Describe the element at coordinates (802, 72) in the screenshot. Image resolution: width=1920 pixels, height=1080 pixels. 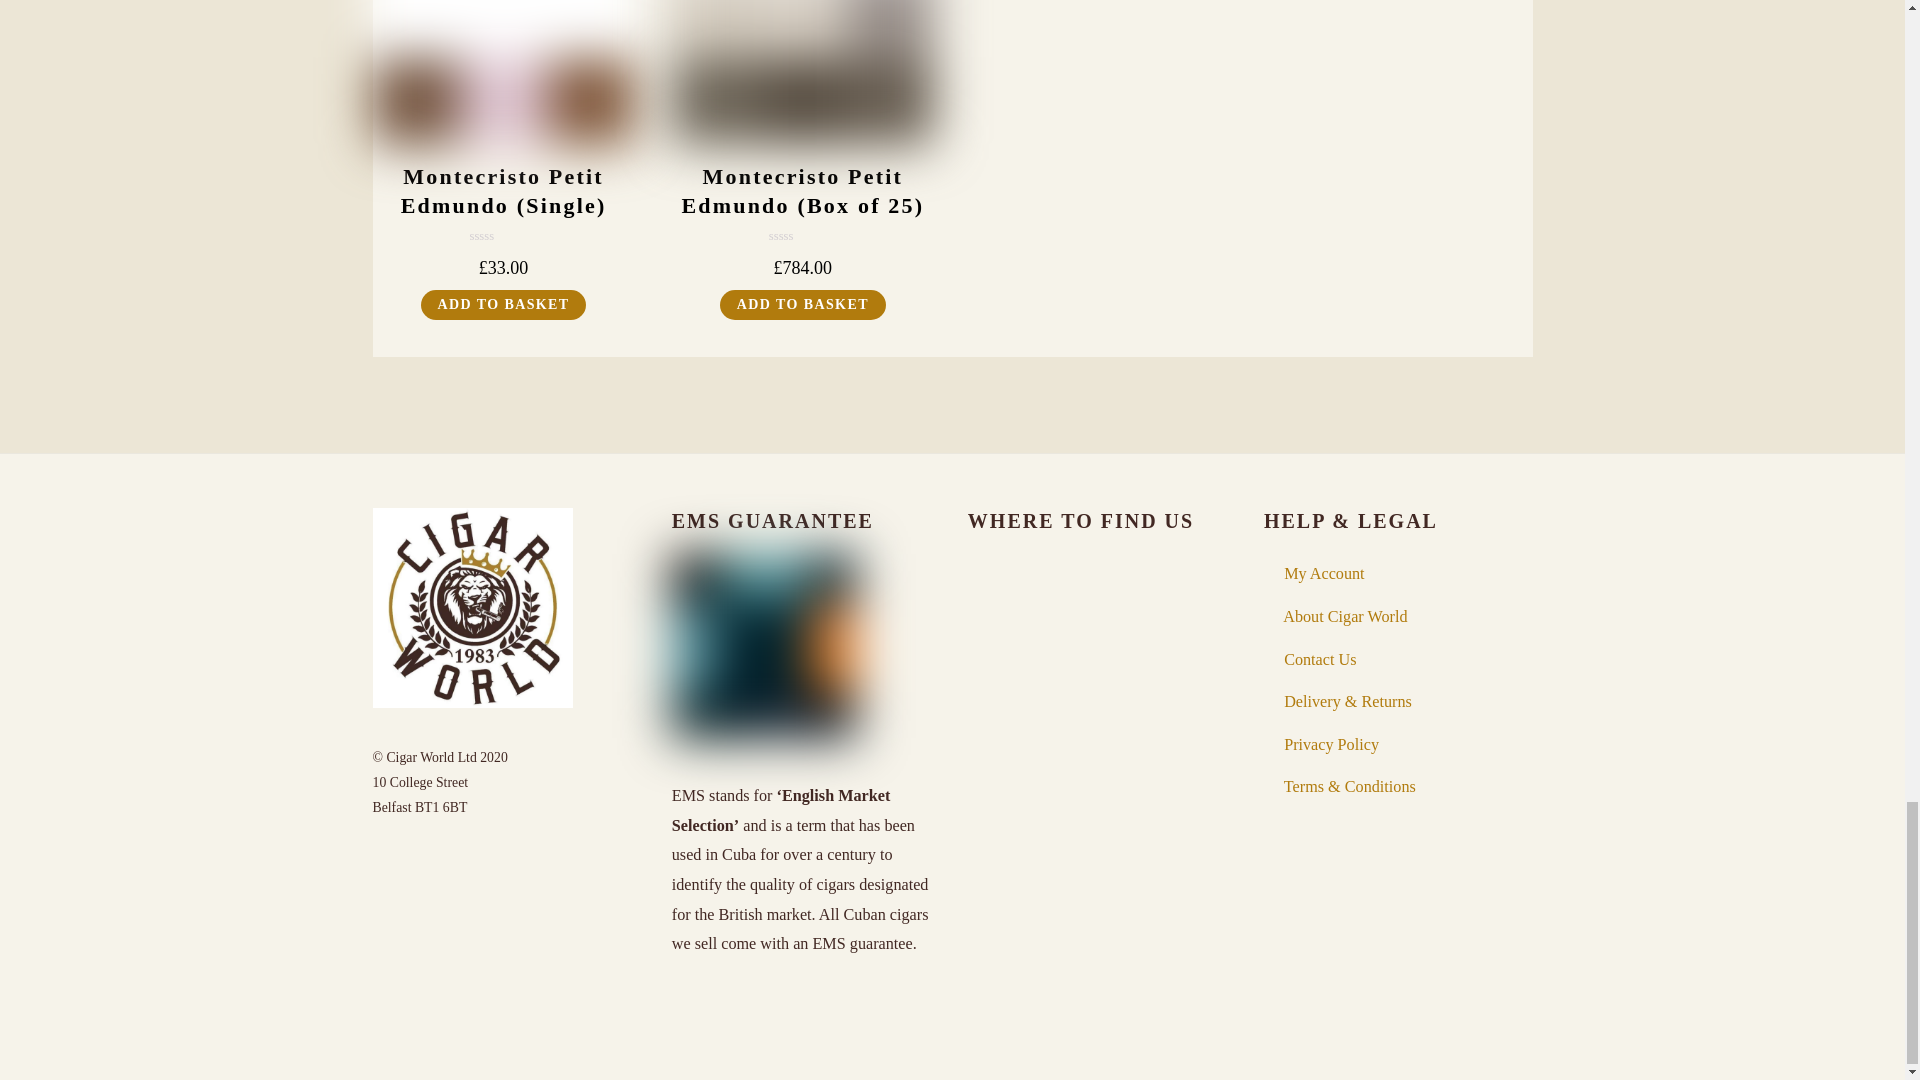
I see `montecristo-petit-edmundo-25` at that location.